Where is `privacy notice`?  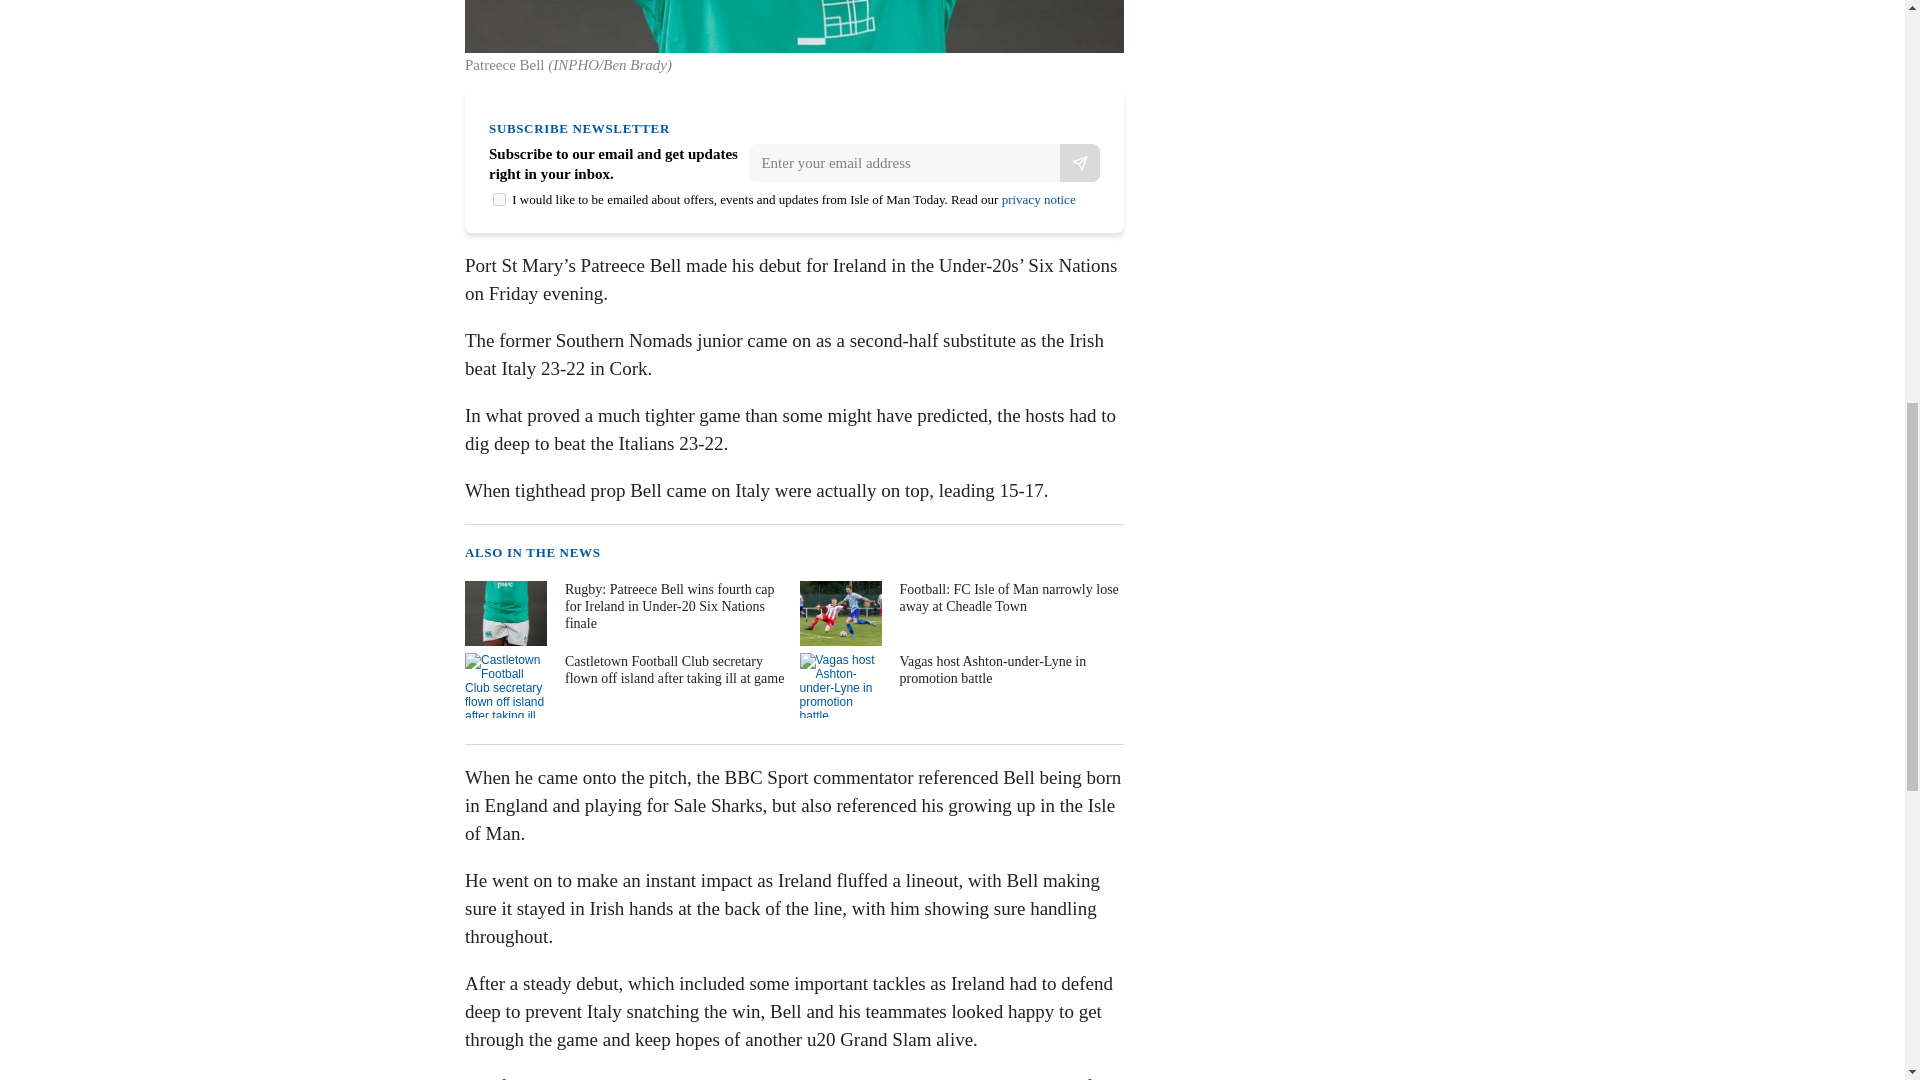
privacy notice is located at coordinates (1038, 200).